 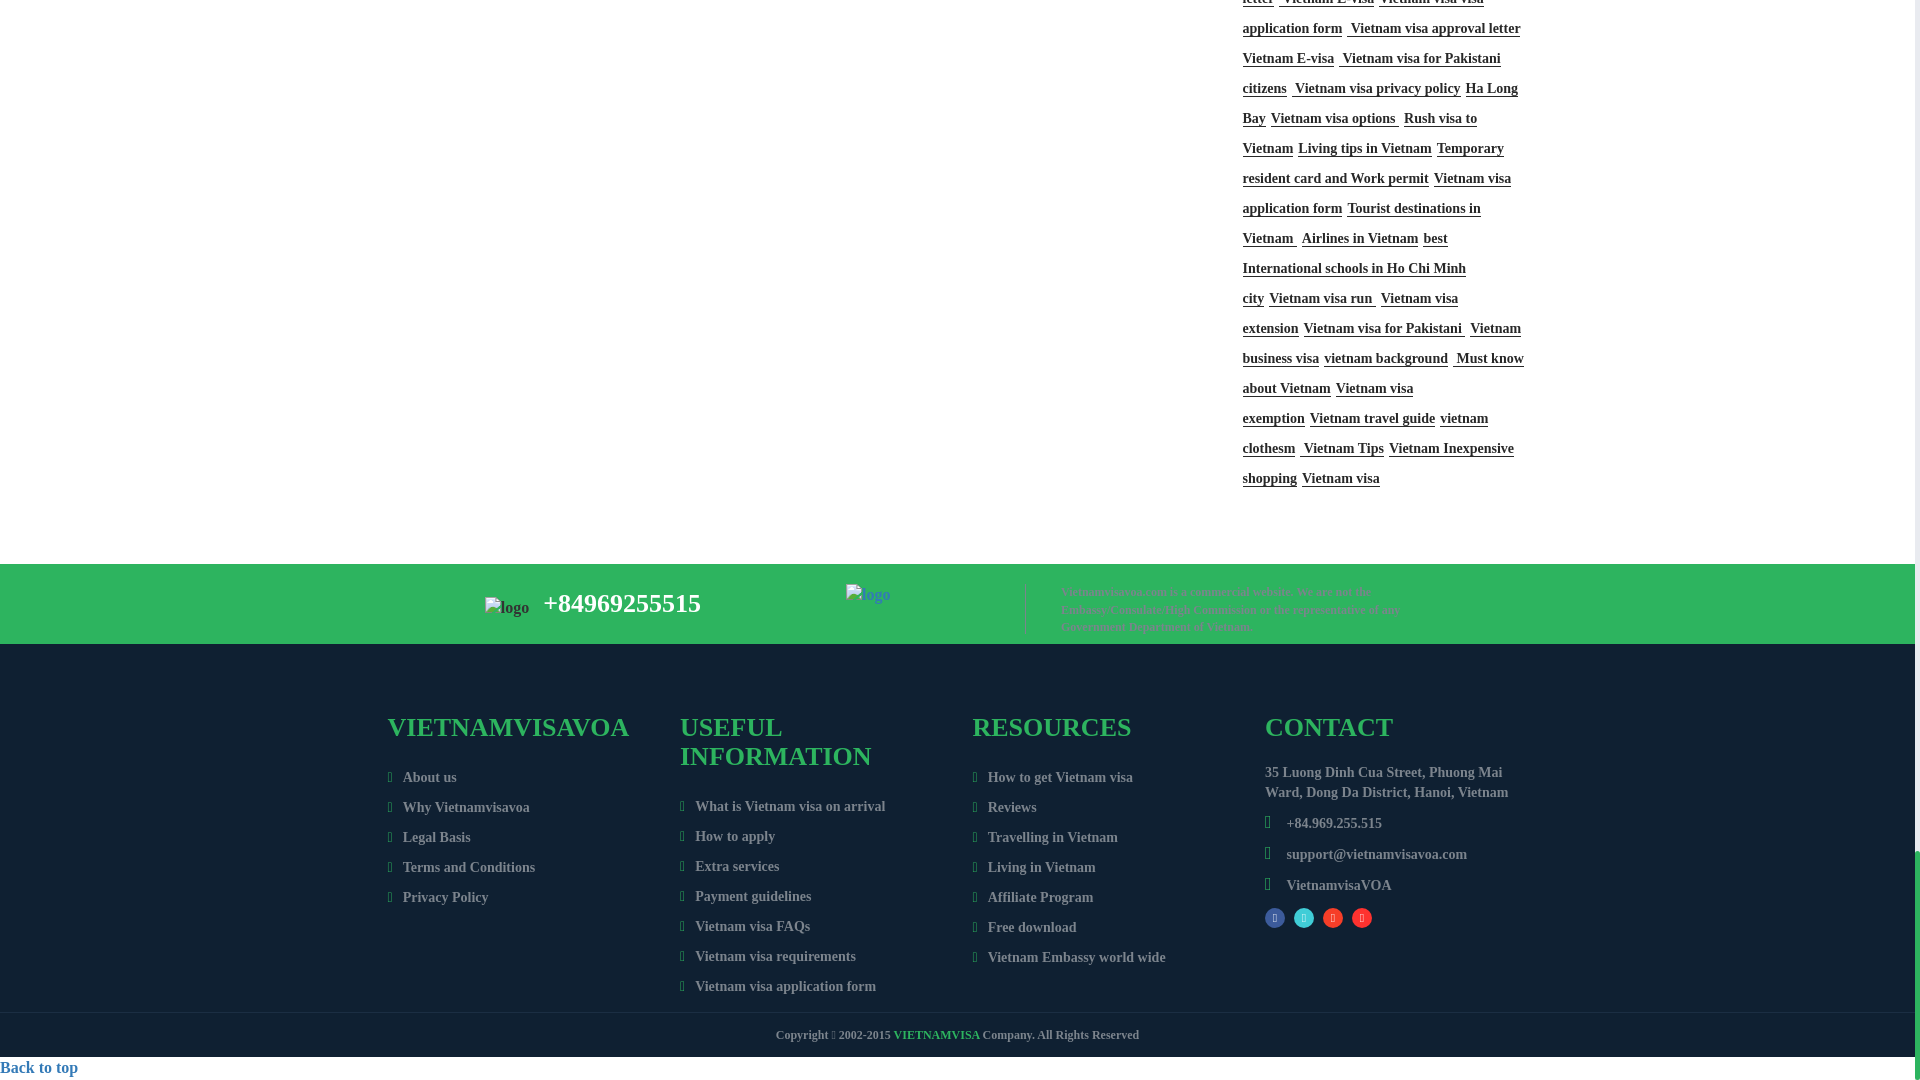 I want to click on What is Vietnam visa on arrival, so click(x=782, y=806).